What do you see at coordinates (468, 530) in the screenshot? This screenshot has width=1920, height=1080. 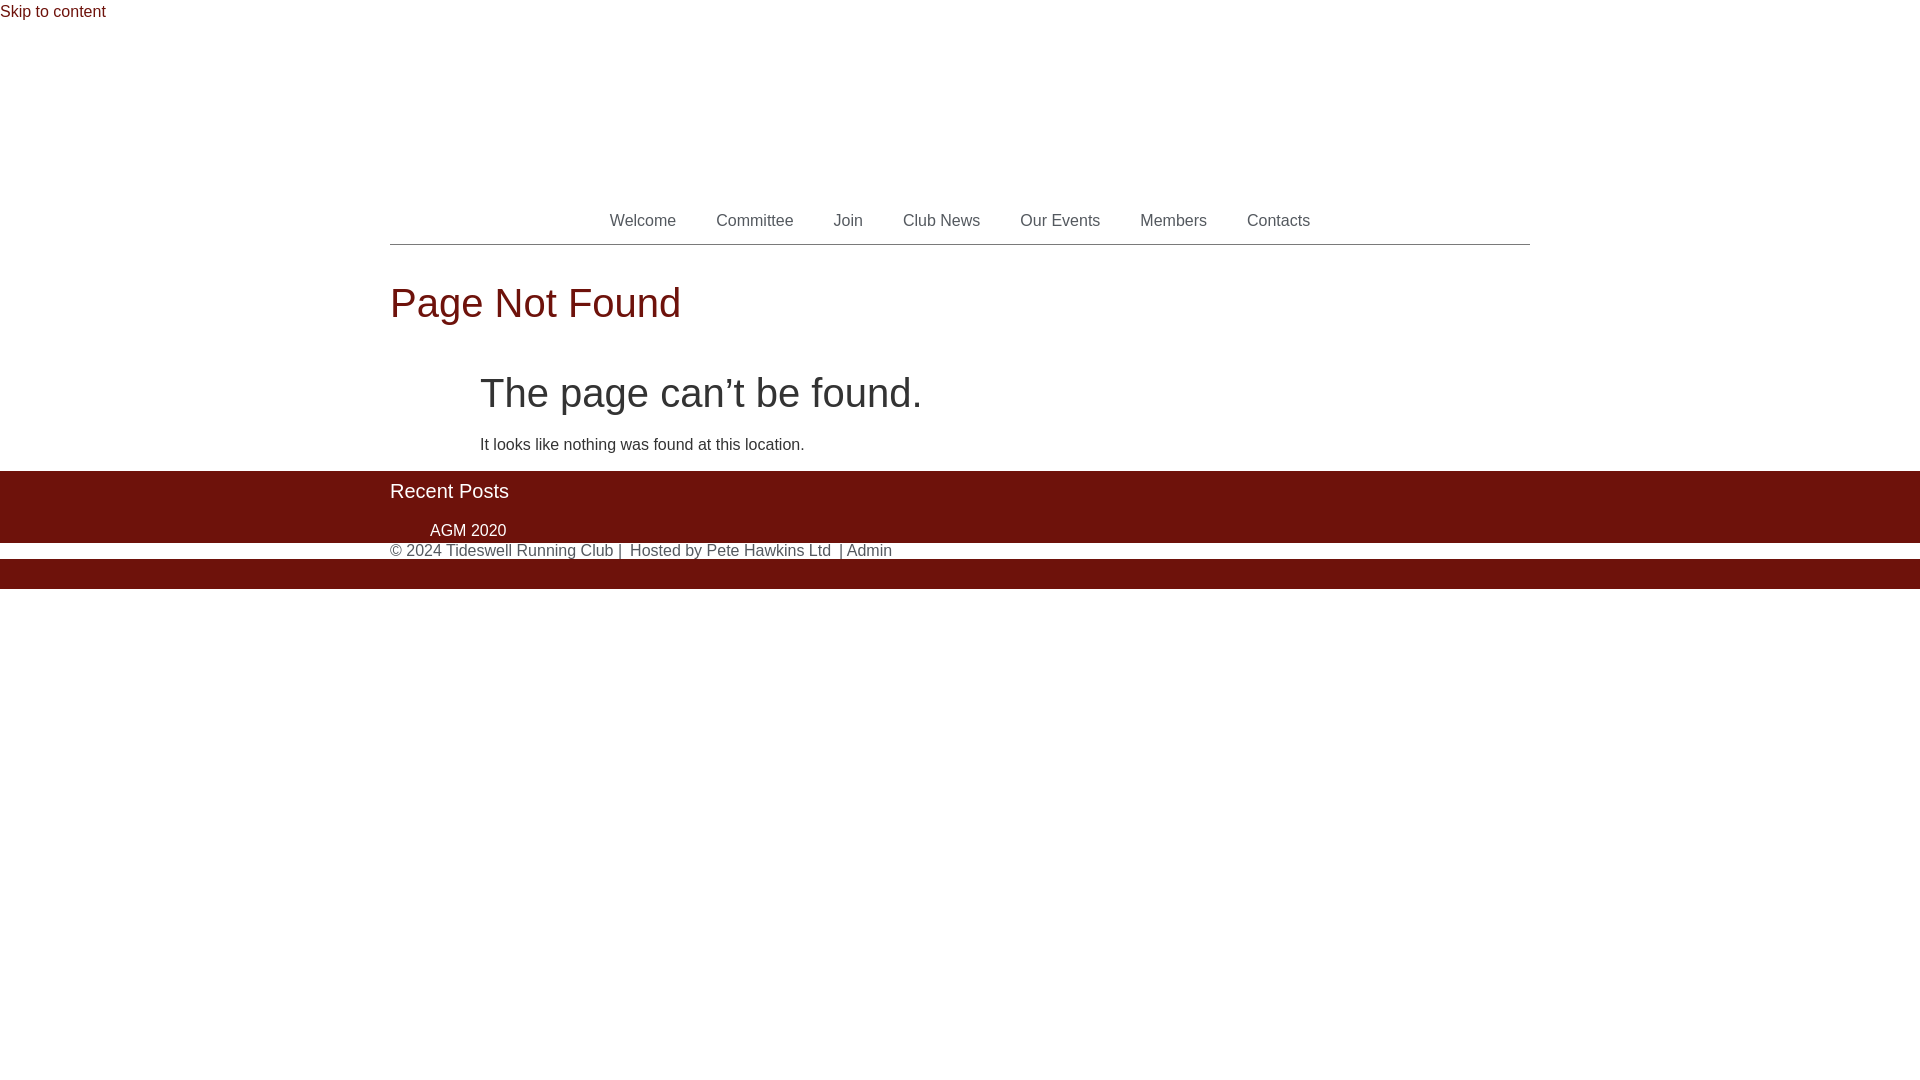 I see `AGM 2020` at bounding box center [468, 530].